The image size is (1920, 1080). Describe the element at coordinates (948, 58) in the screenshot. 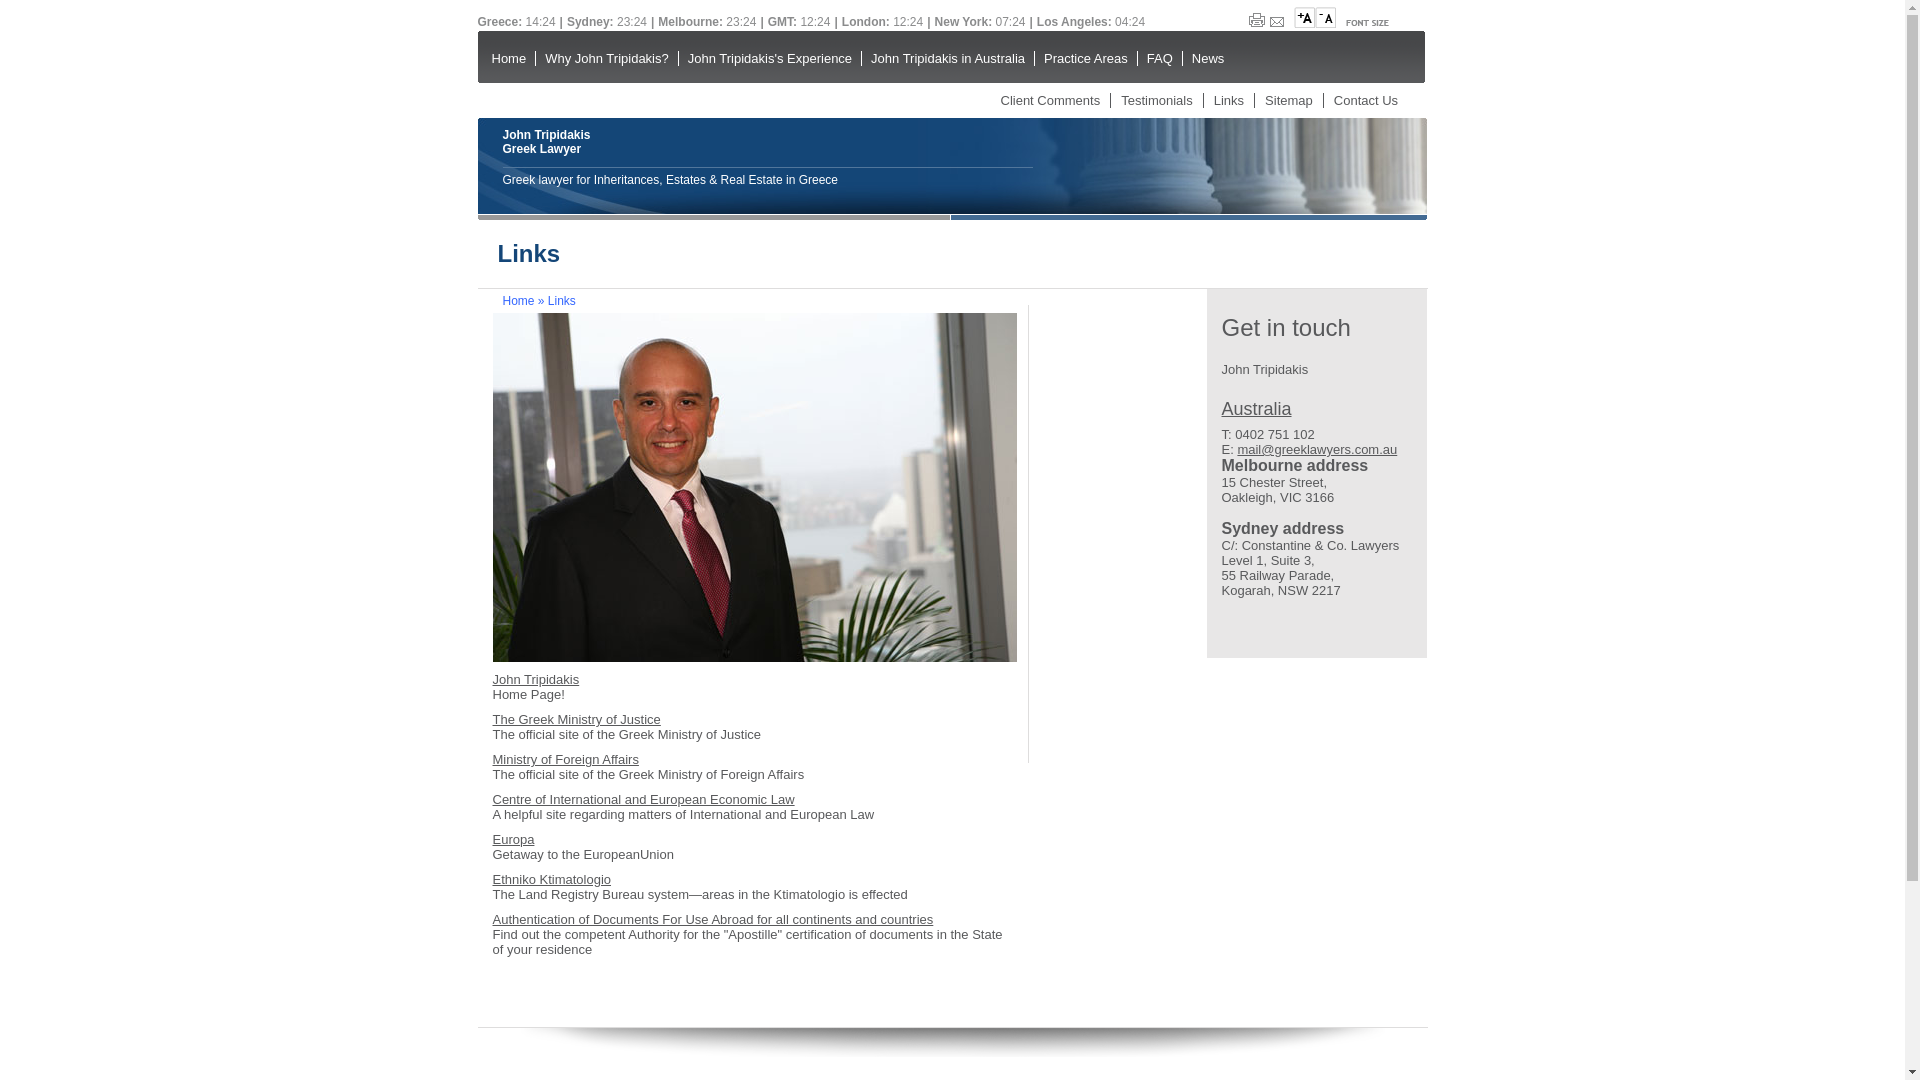

I see `John Tripidakis in Australia` at that location.